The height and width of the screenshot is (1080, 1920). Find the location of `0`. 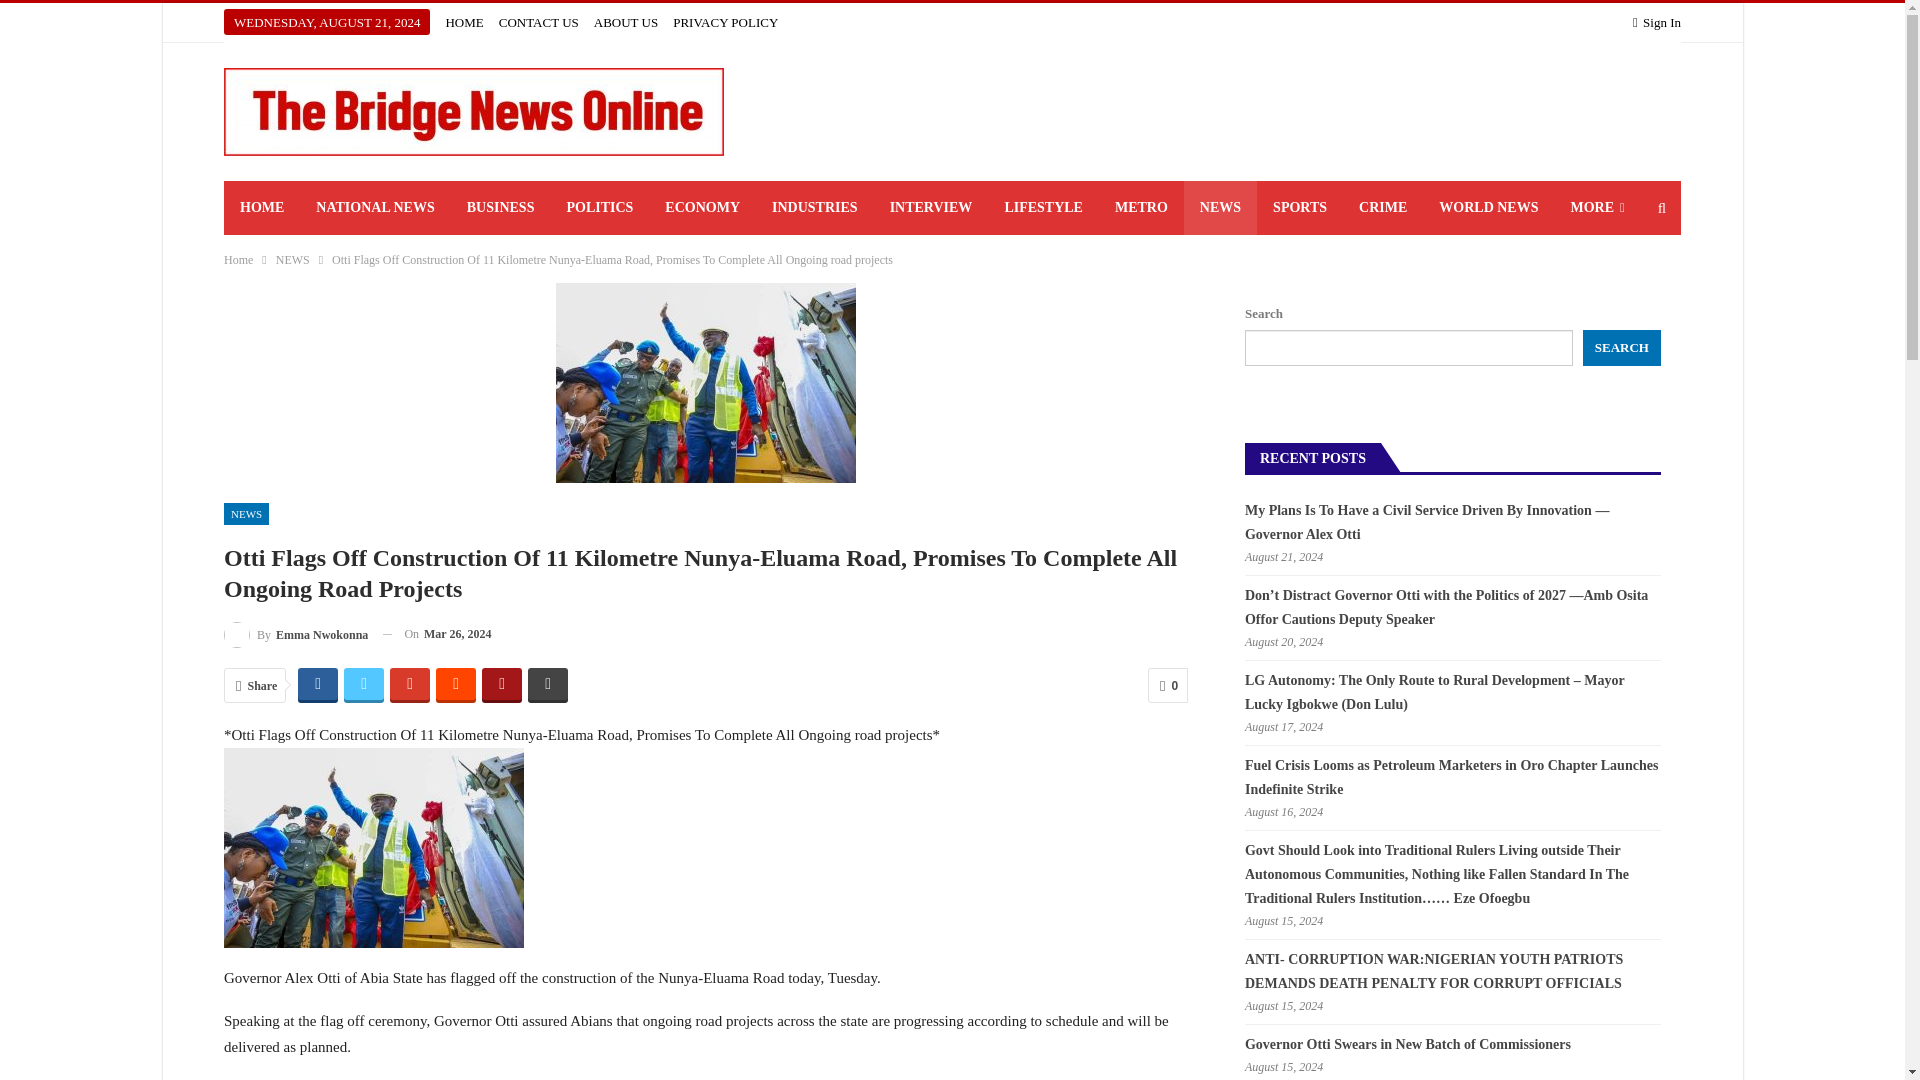

0 is located at coordinates (1168, 686).